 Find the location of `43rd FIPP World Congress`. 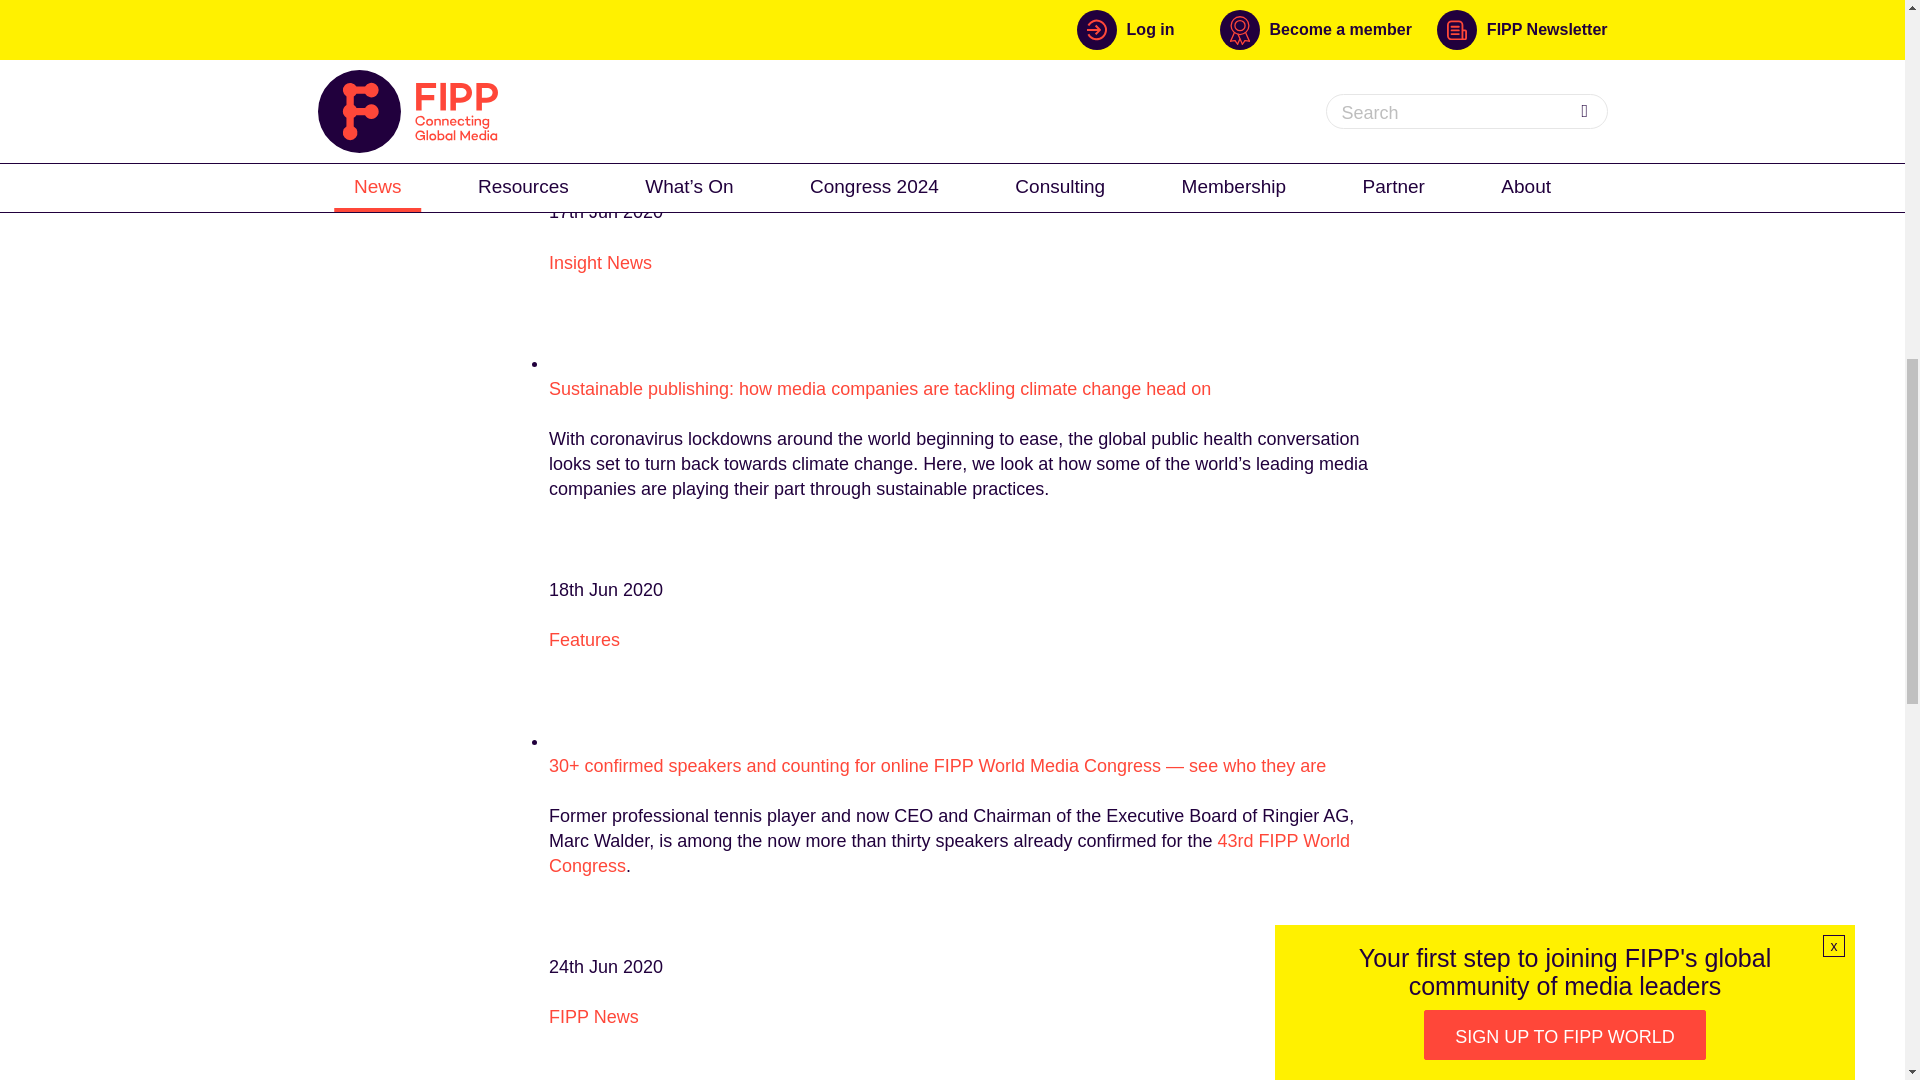

43rd FIPP World Congress is located at coordinates (949, 852).